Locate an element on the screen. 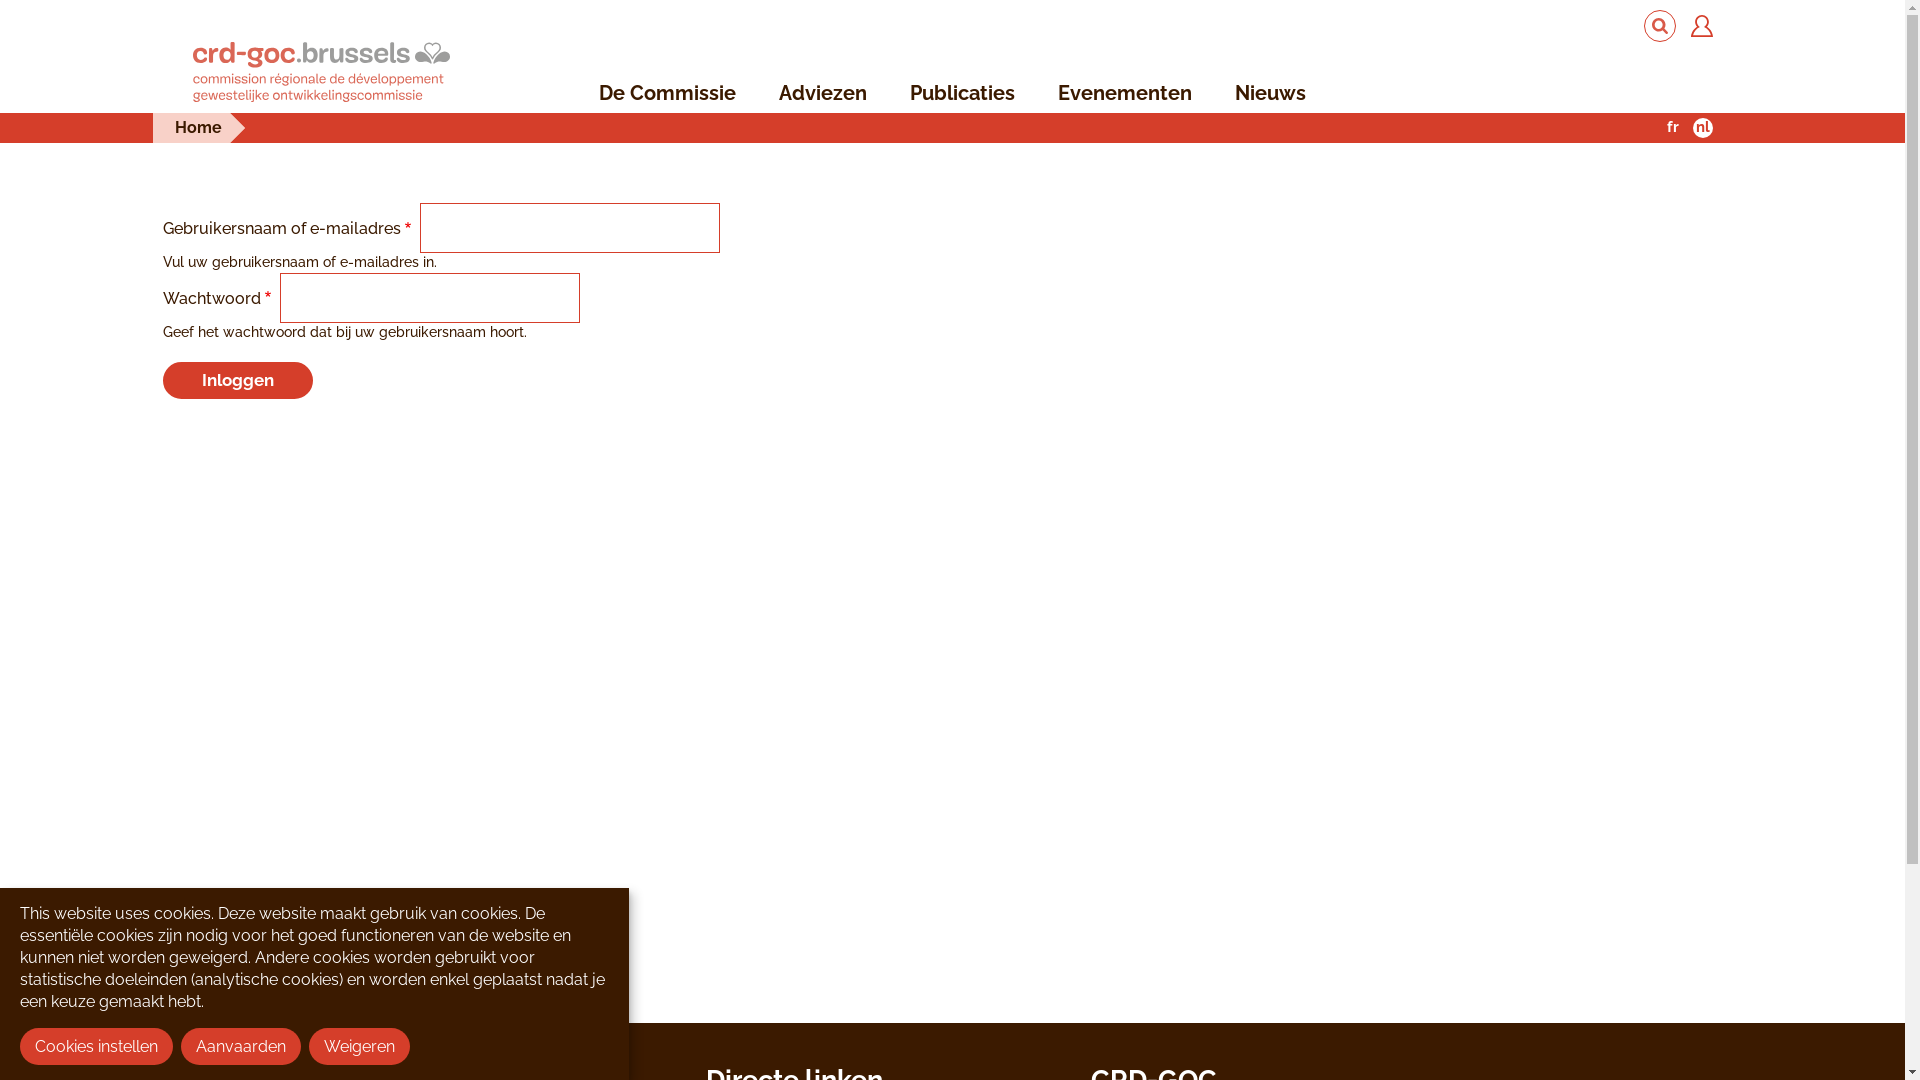 The height and width of the screenshot is (1080, 1920). Zich inloggen is located at coordinates (1701, 26).